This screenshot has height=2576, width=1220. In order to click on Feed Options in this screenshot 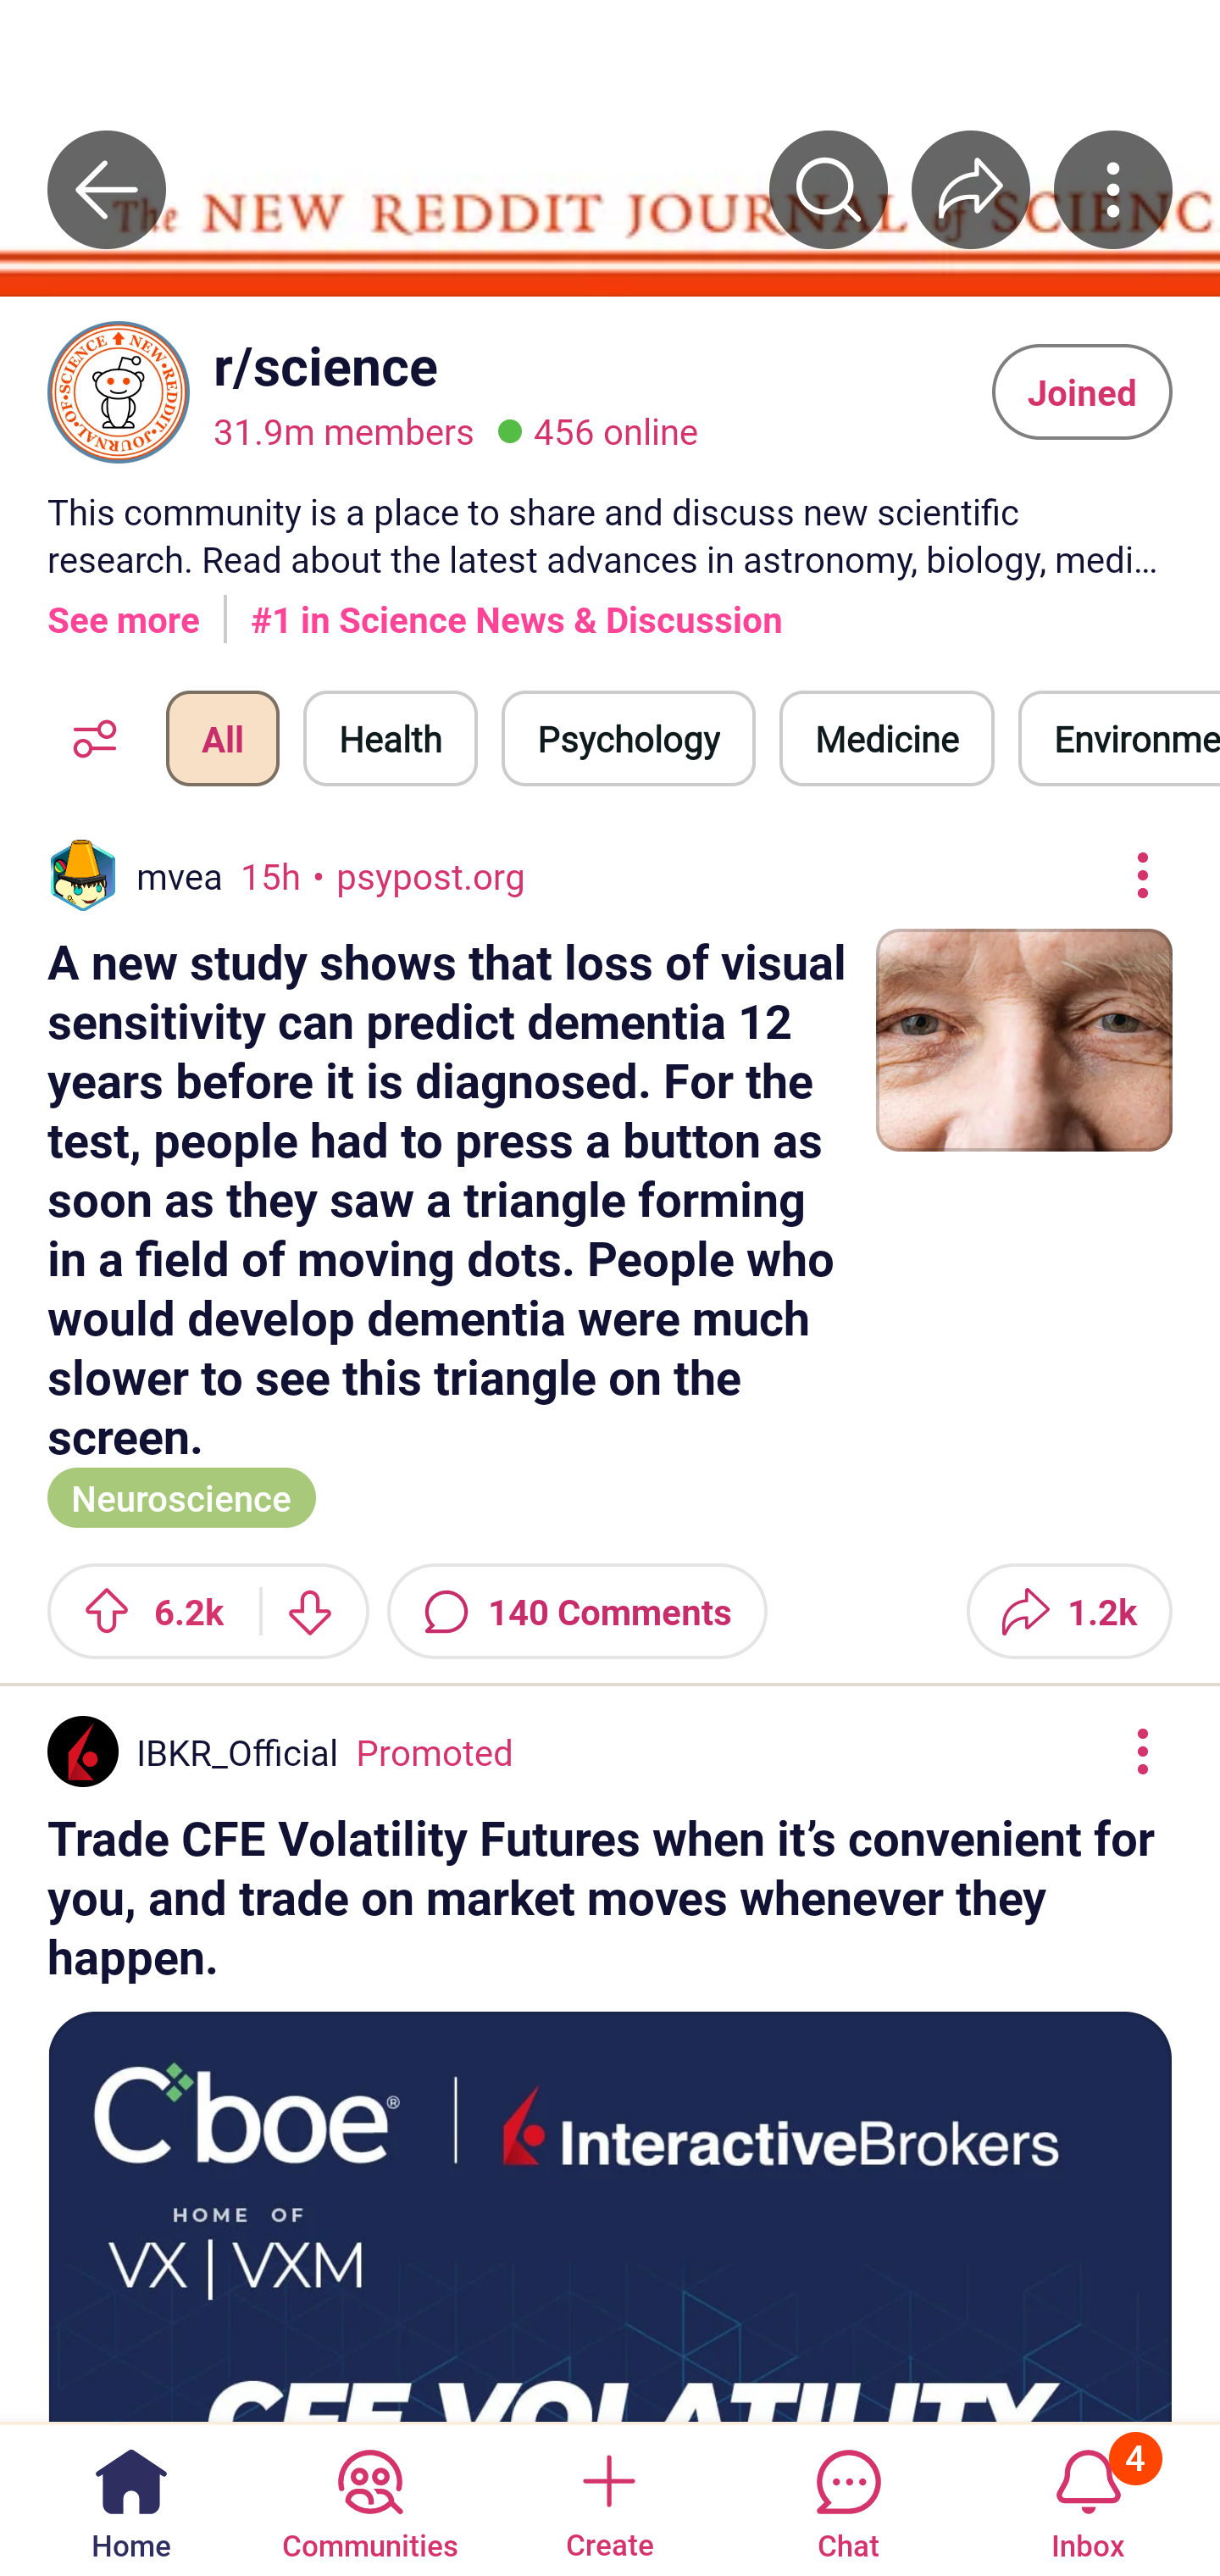, I will do `click(86, 737)`.